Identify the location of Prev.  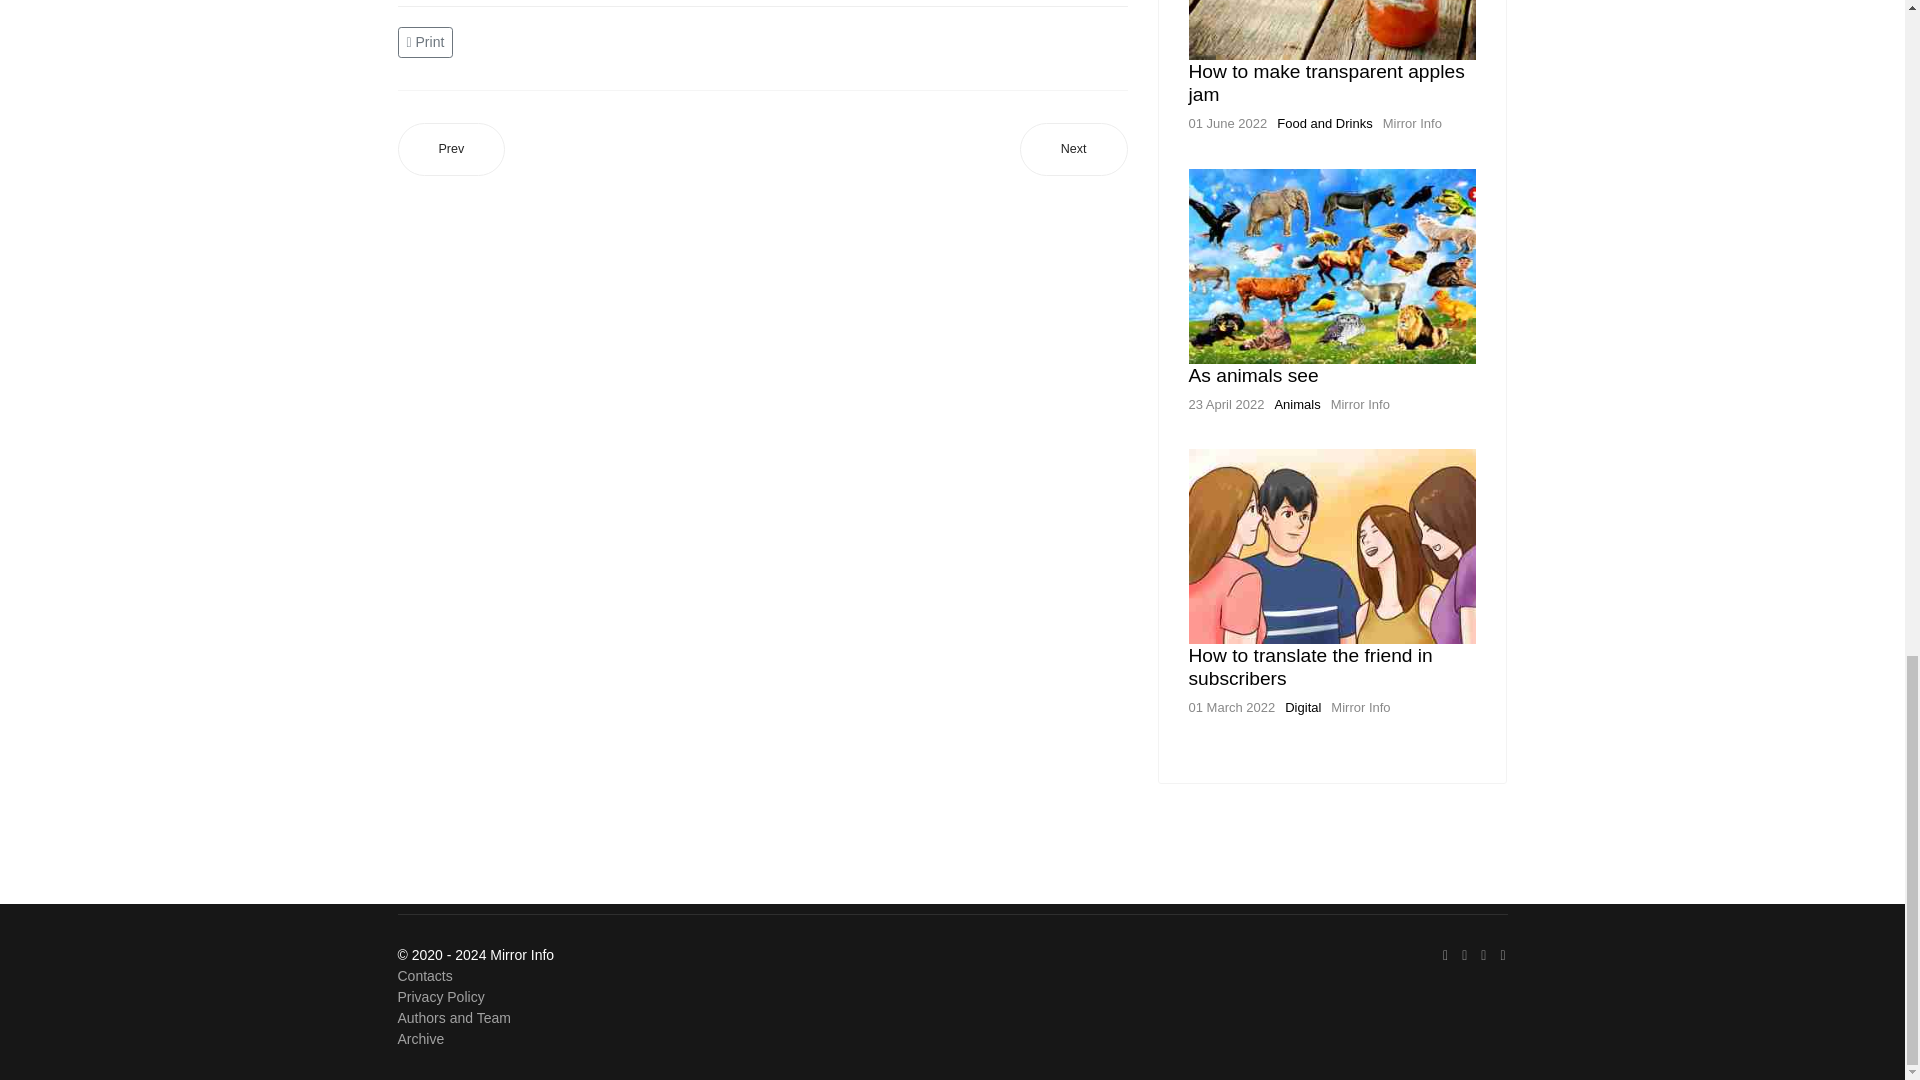
(452, 150).